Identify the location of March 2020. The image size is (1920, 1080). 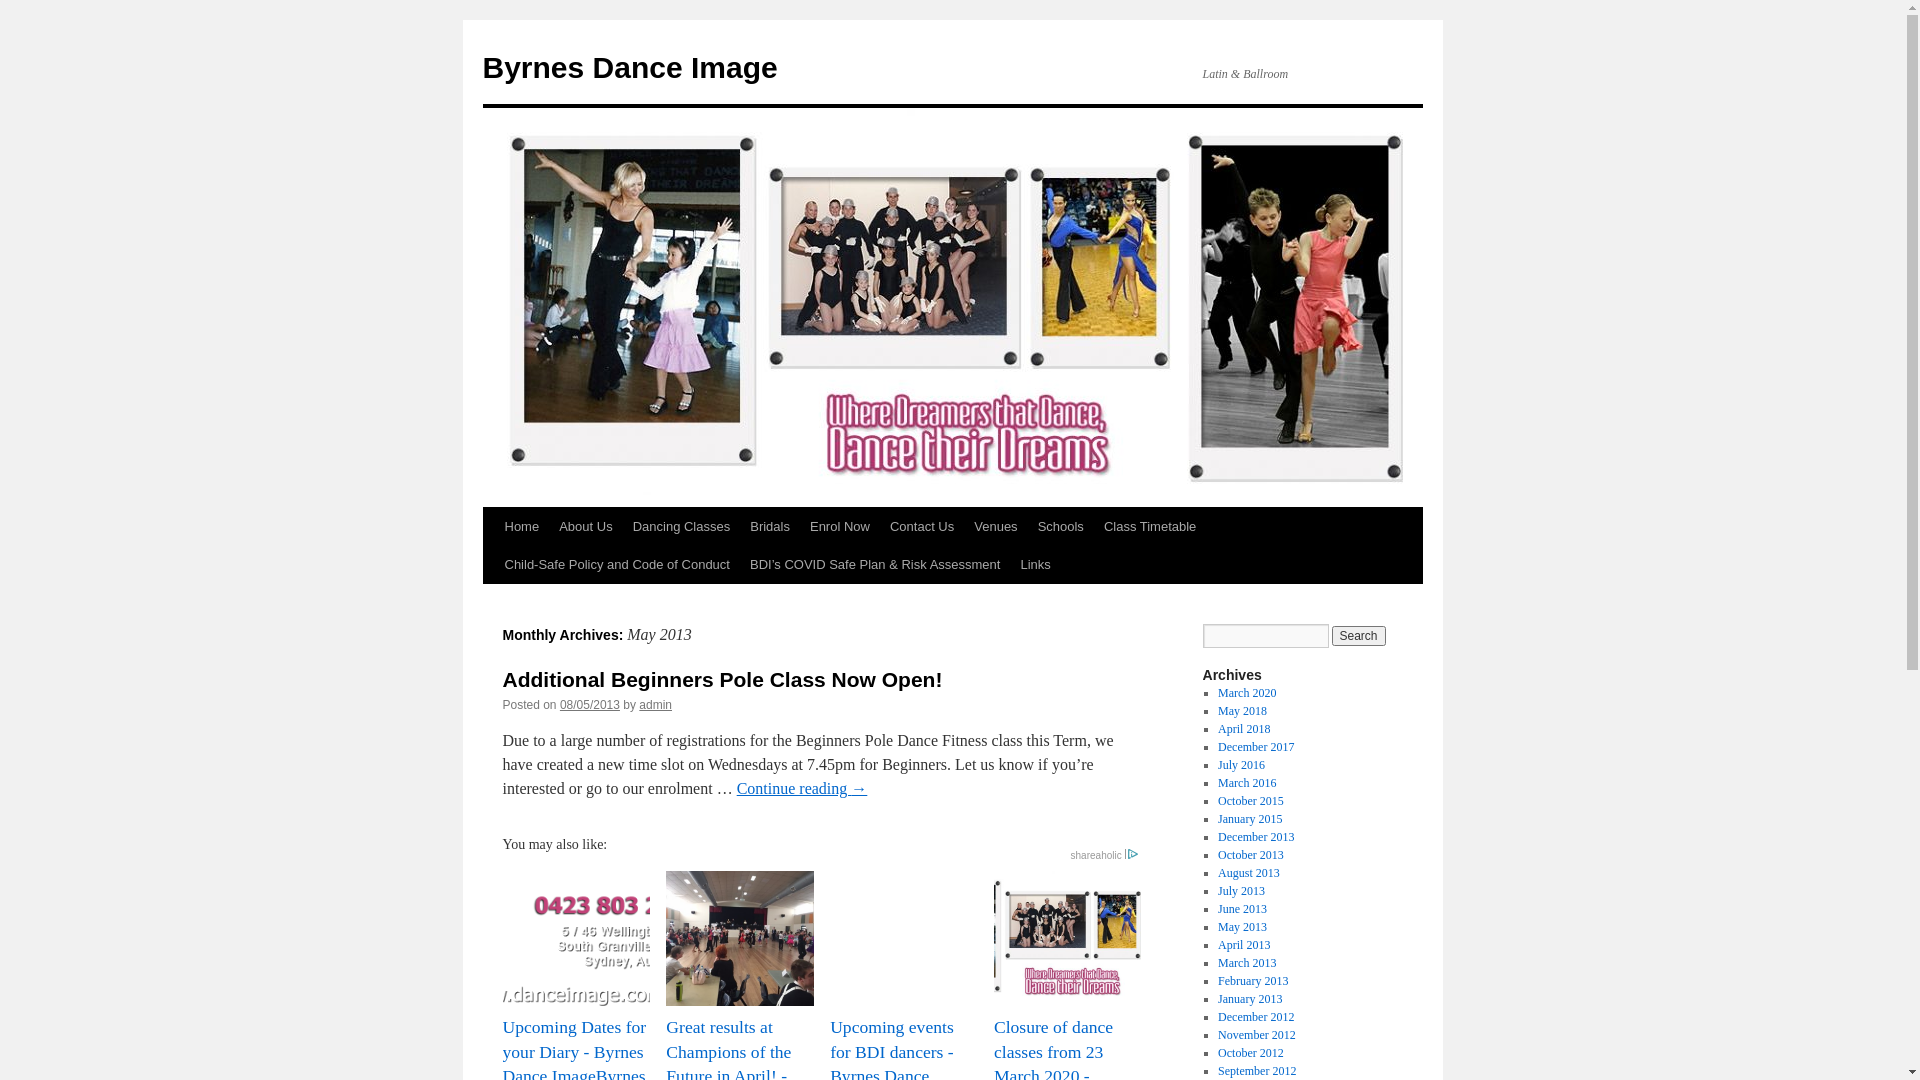
(1247, 693).